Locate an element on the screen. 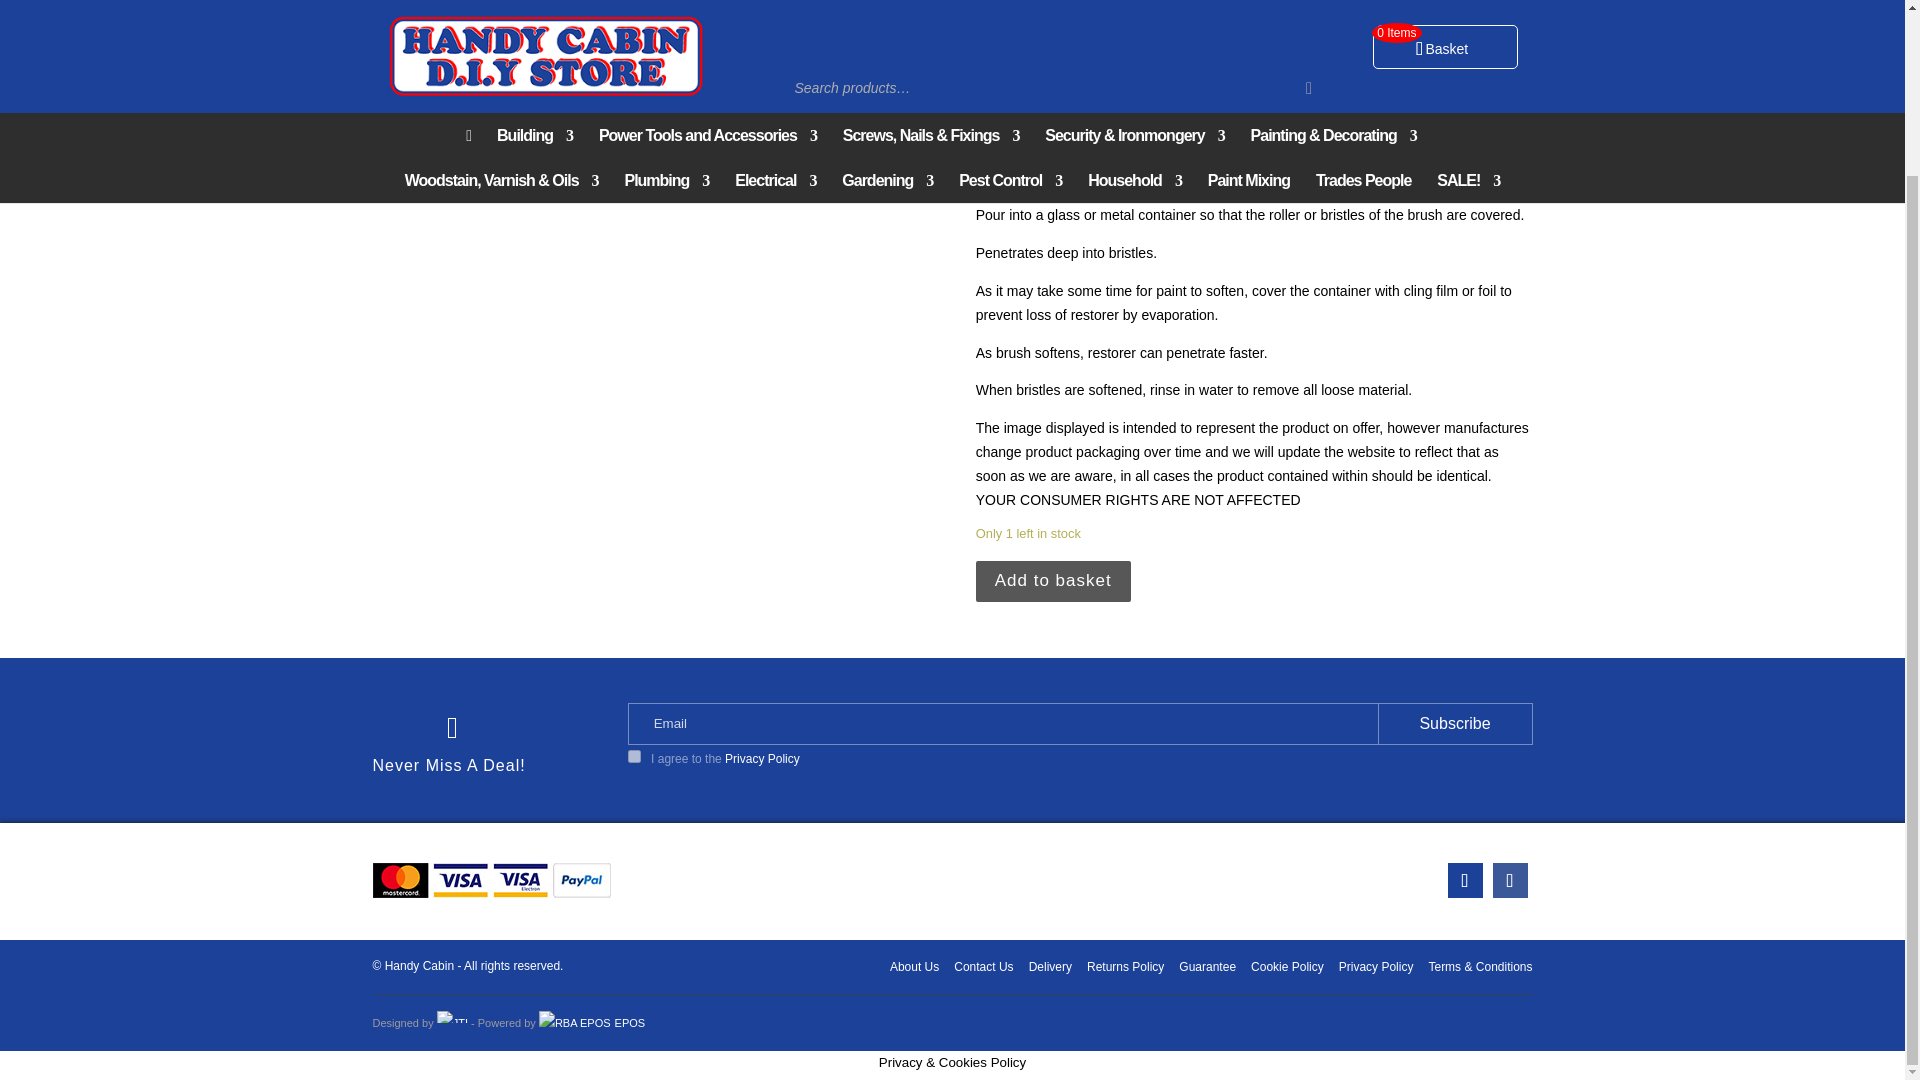  location is located at coordinates (1464, 880).